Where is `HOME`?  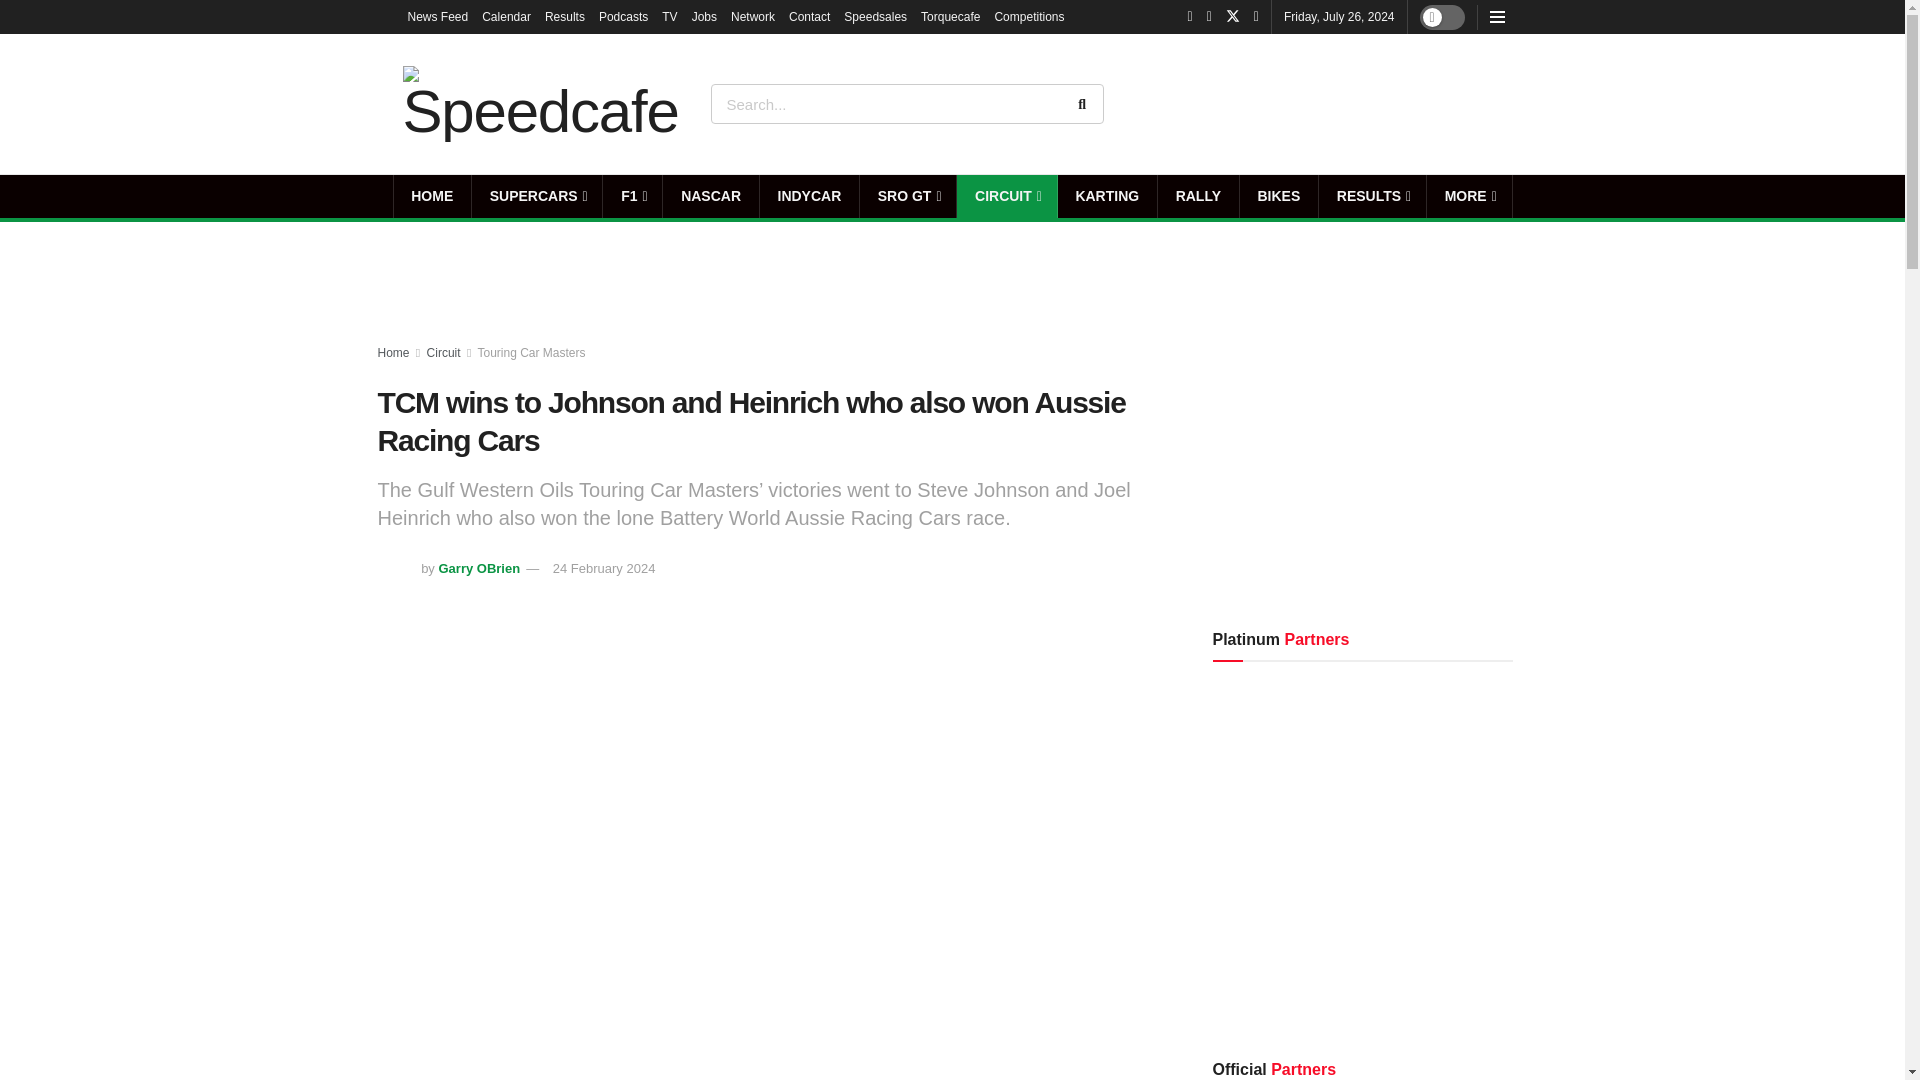
HOME is located at coordinates (432, 196).